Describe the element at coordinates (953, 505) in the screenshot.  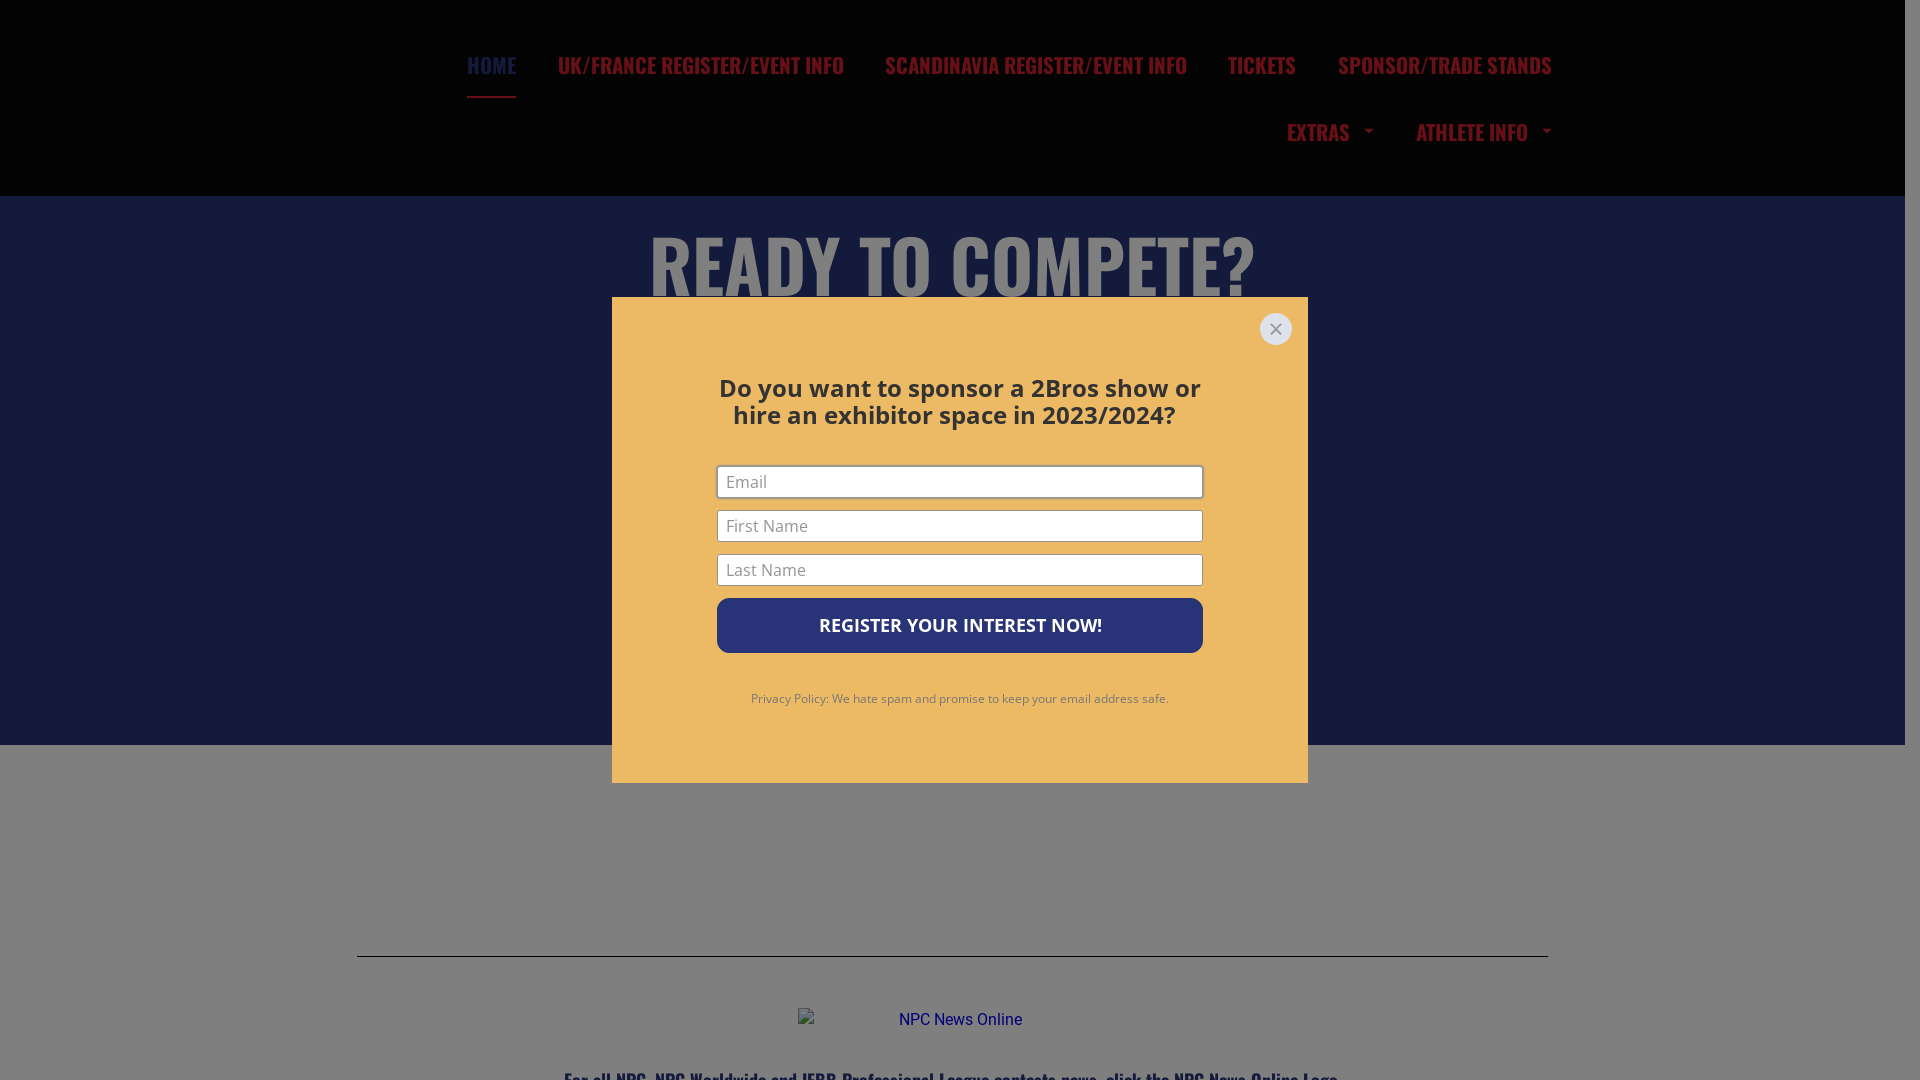
I see `CLICK TO REGISTER FOR FRANCE SHOW DATES` at that location.